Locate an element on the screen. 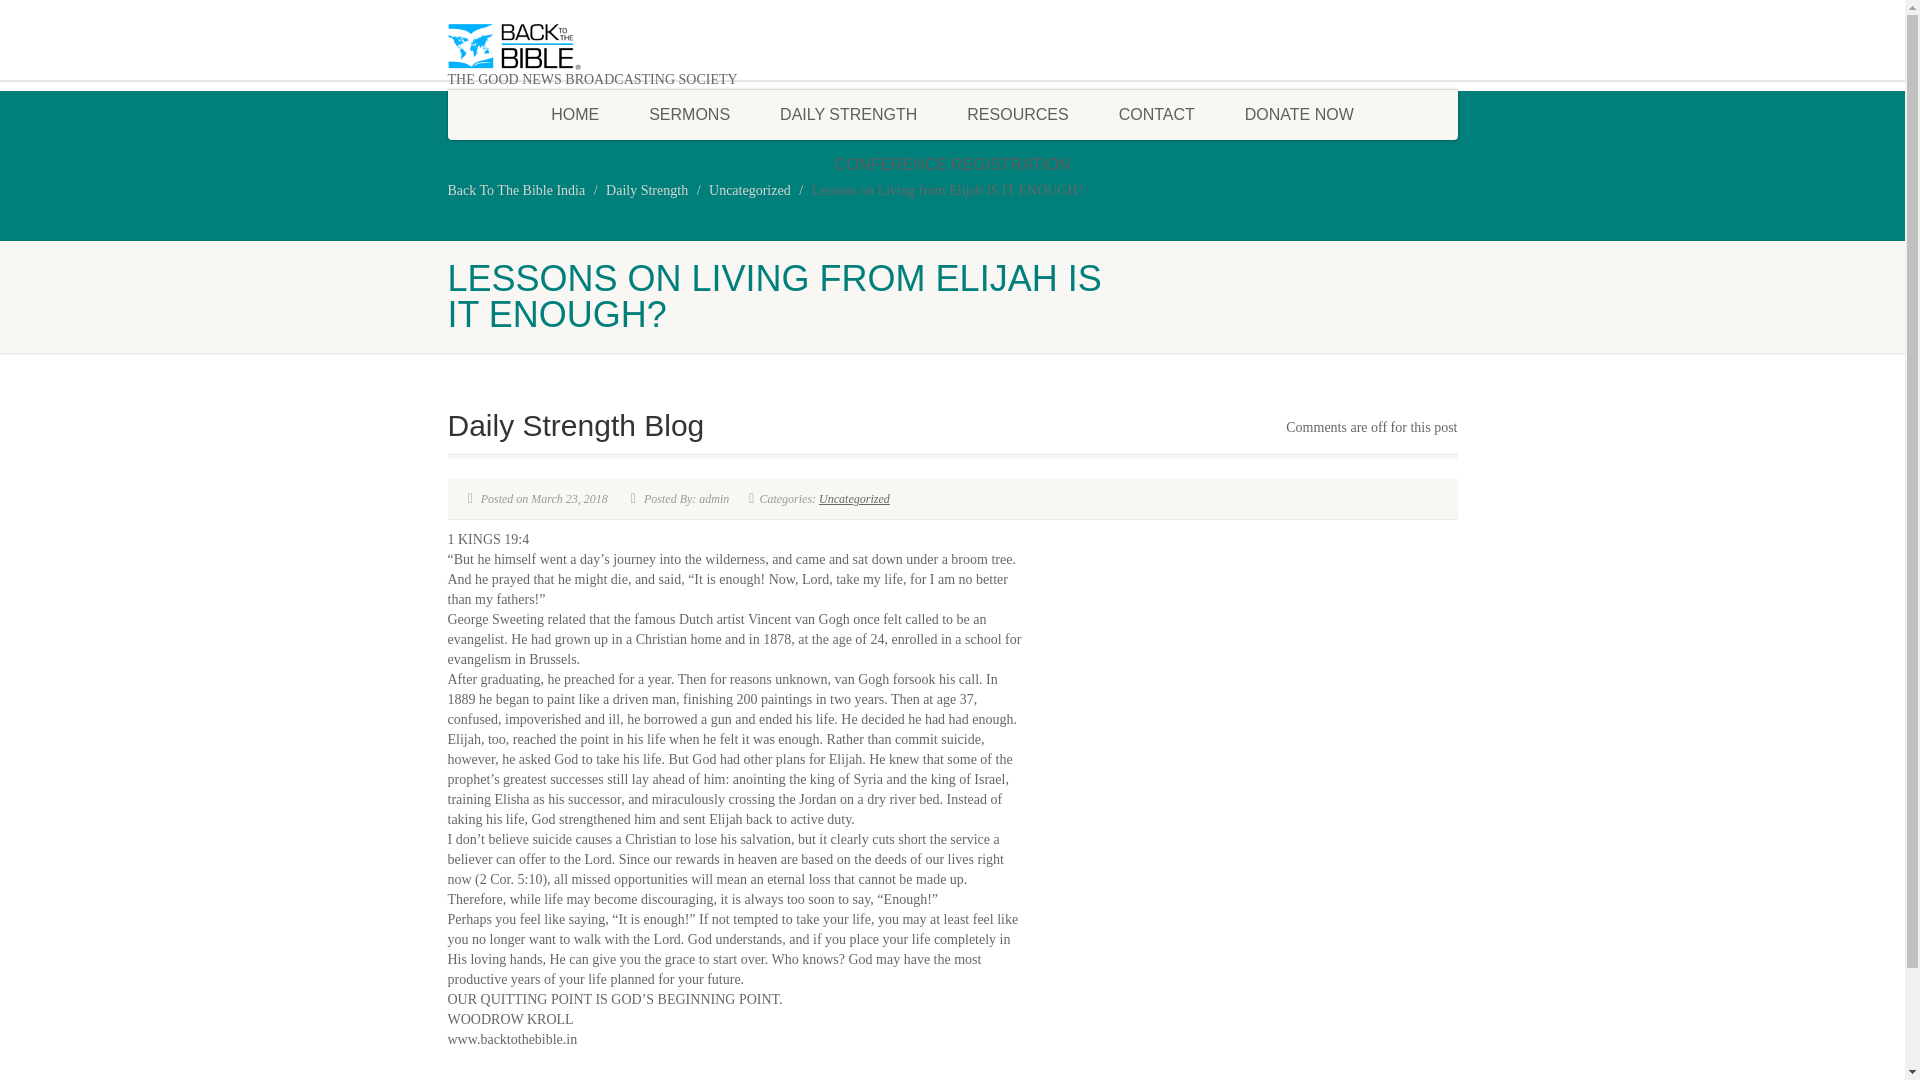 This screenshot has width=1920, height=1080. SERMONS is located at coordinates (689, 114).